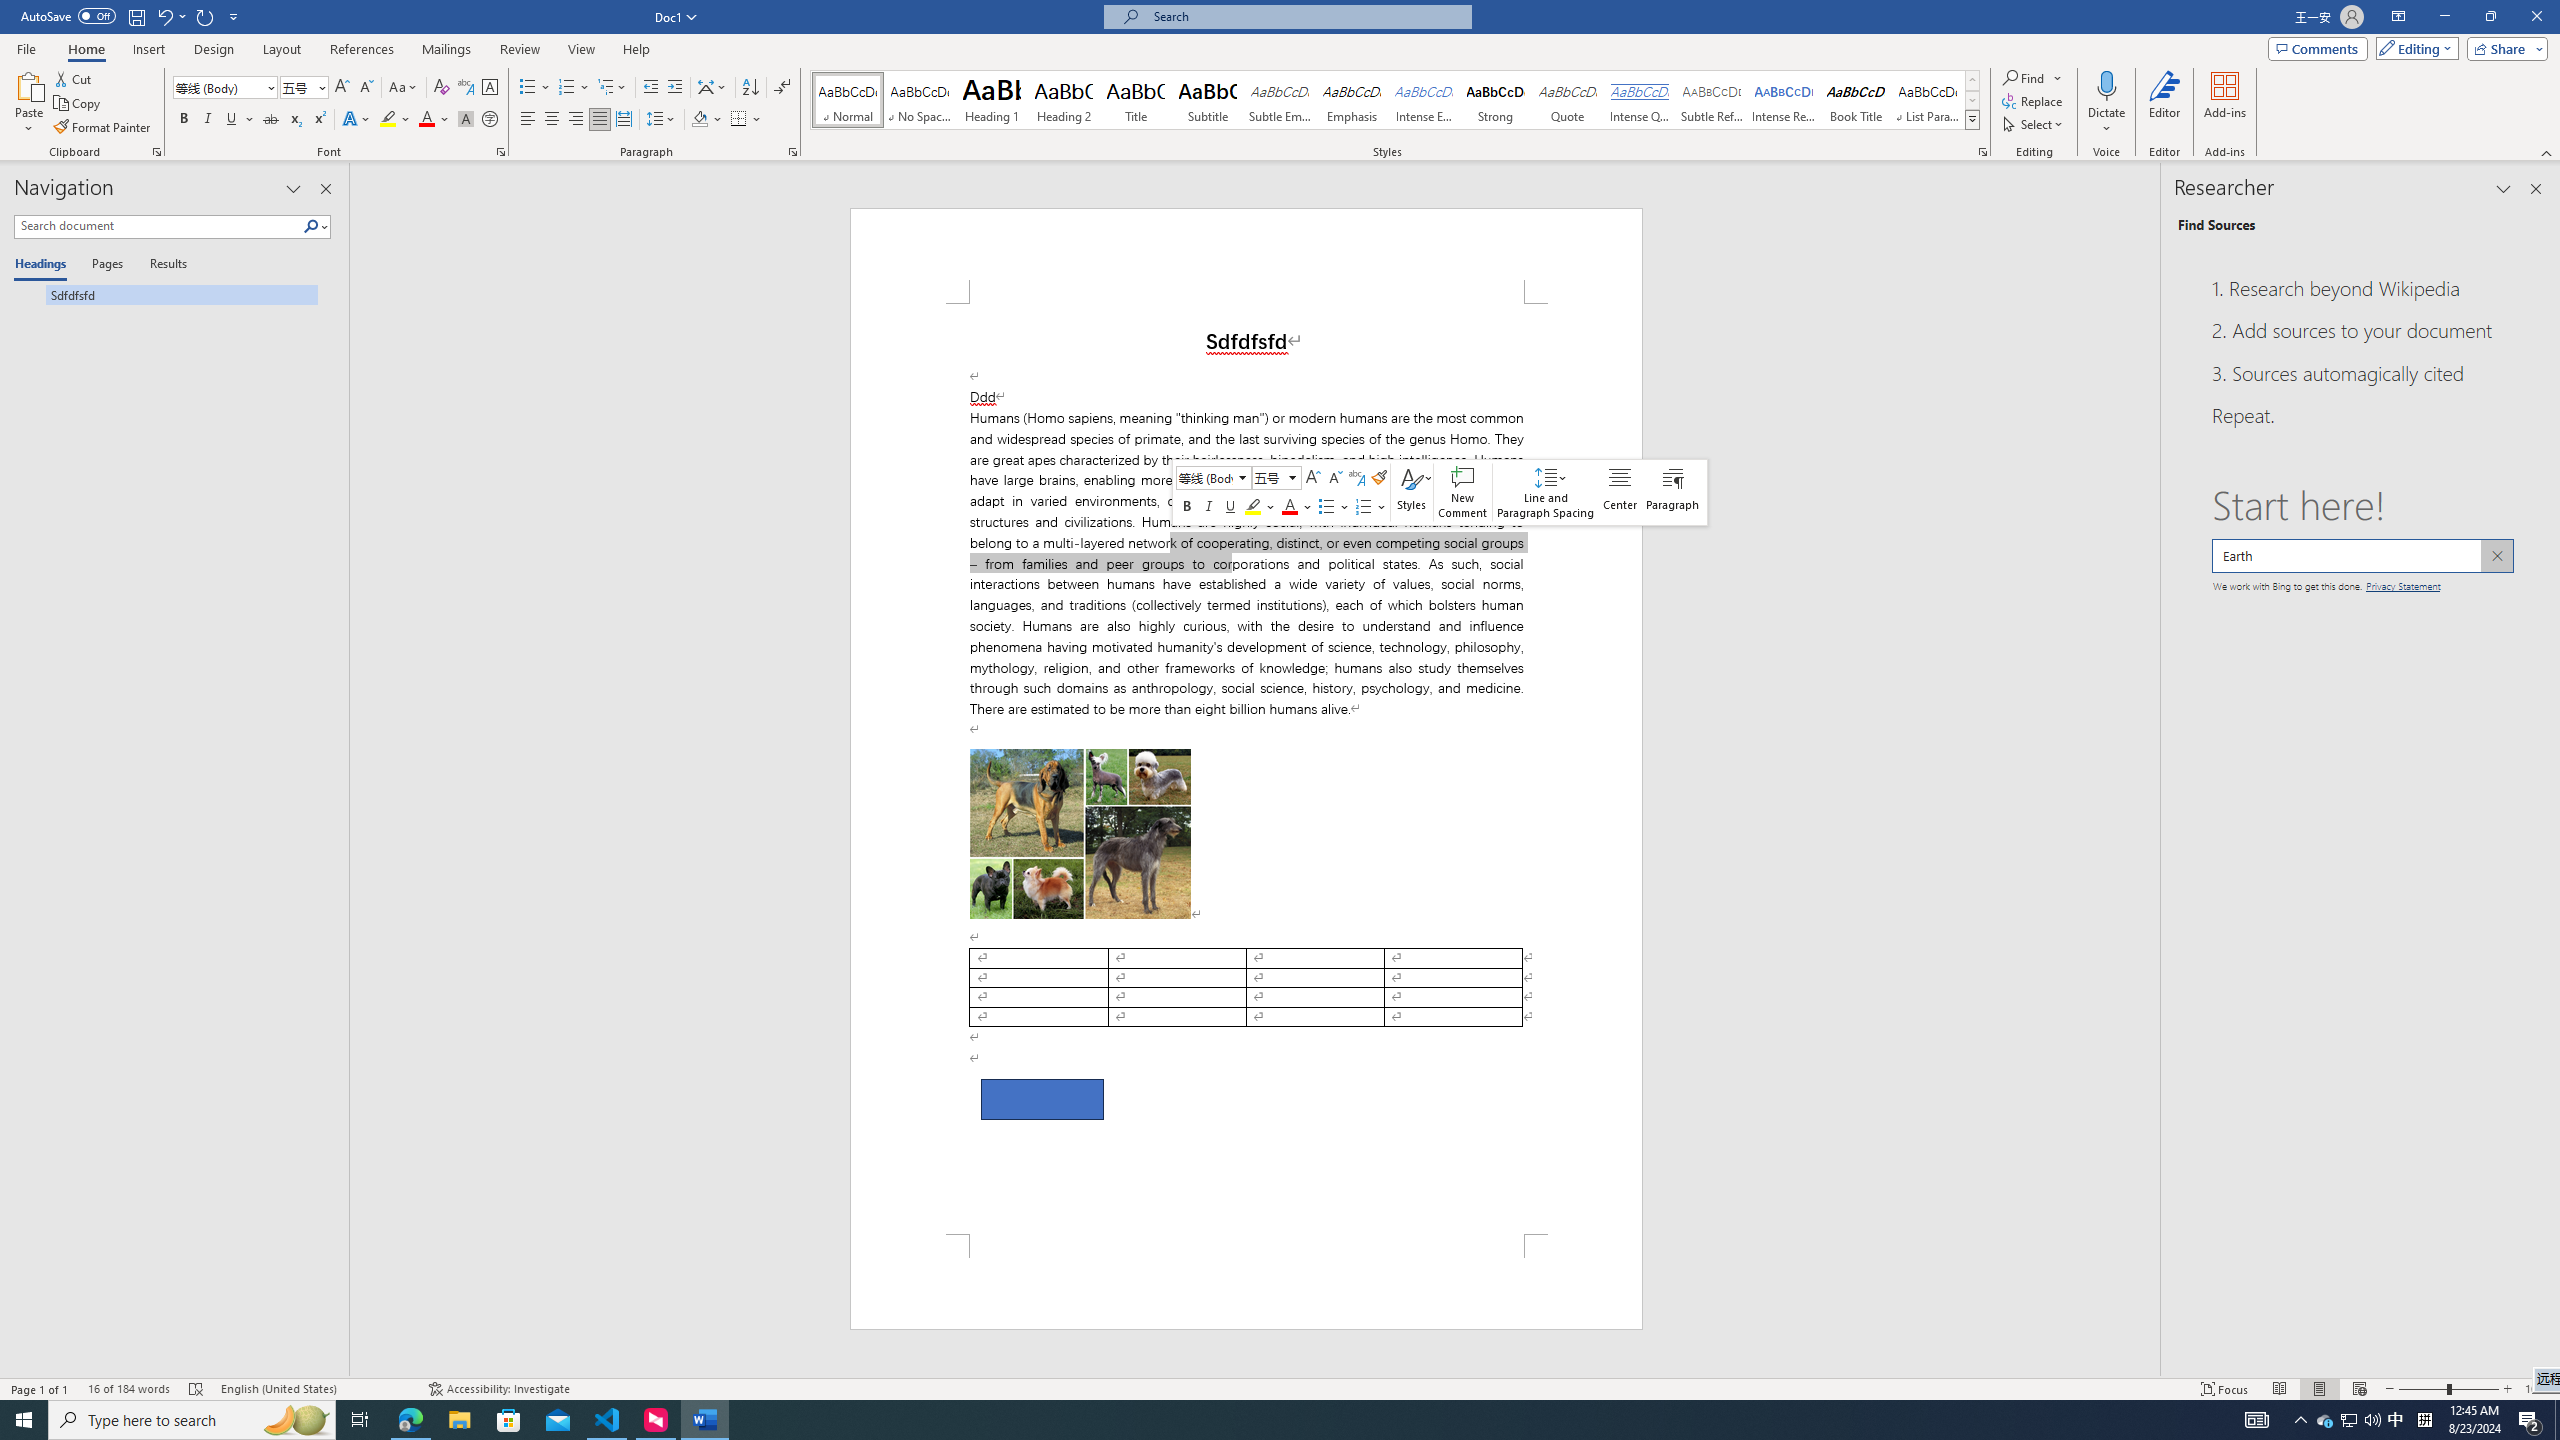  What do you see at coordinates (426, 120) in the screenshot?
I see `Font Color Red` at bounding box center [426, 120].